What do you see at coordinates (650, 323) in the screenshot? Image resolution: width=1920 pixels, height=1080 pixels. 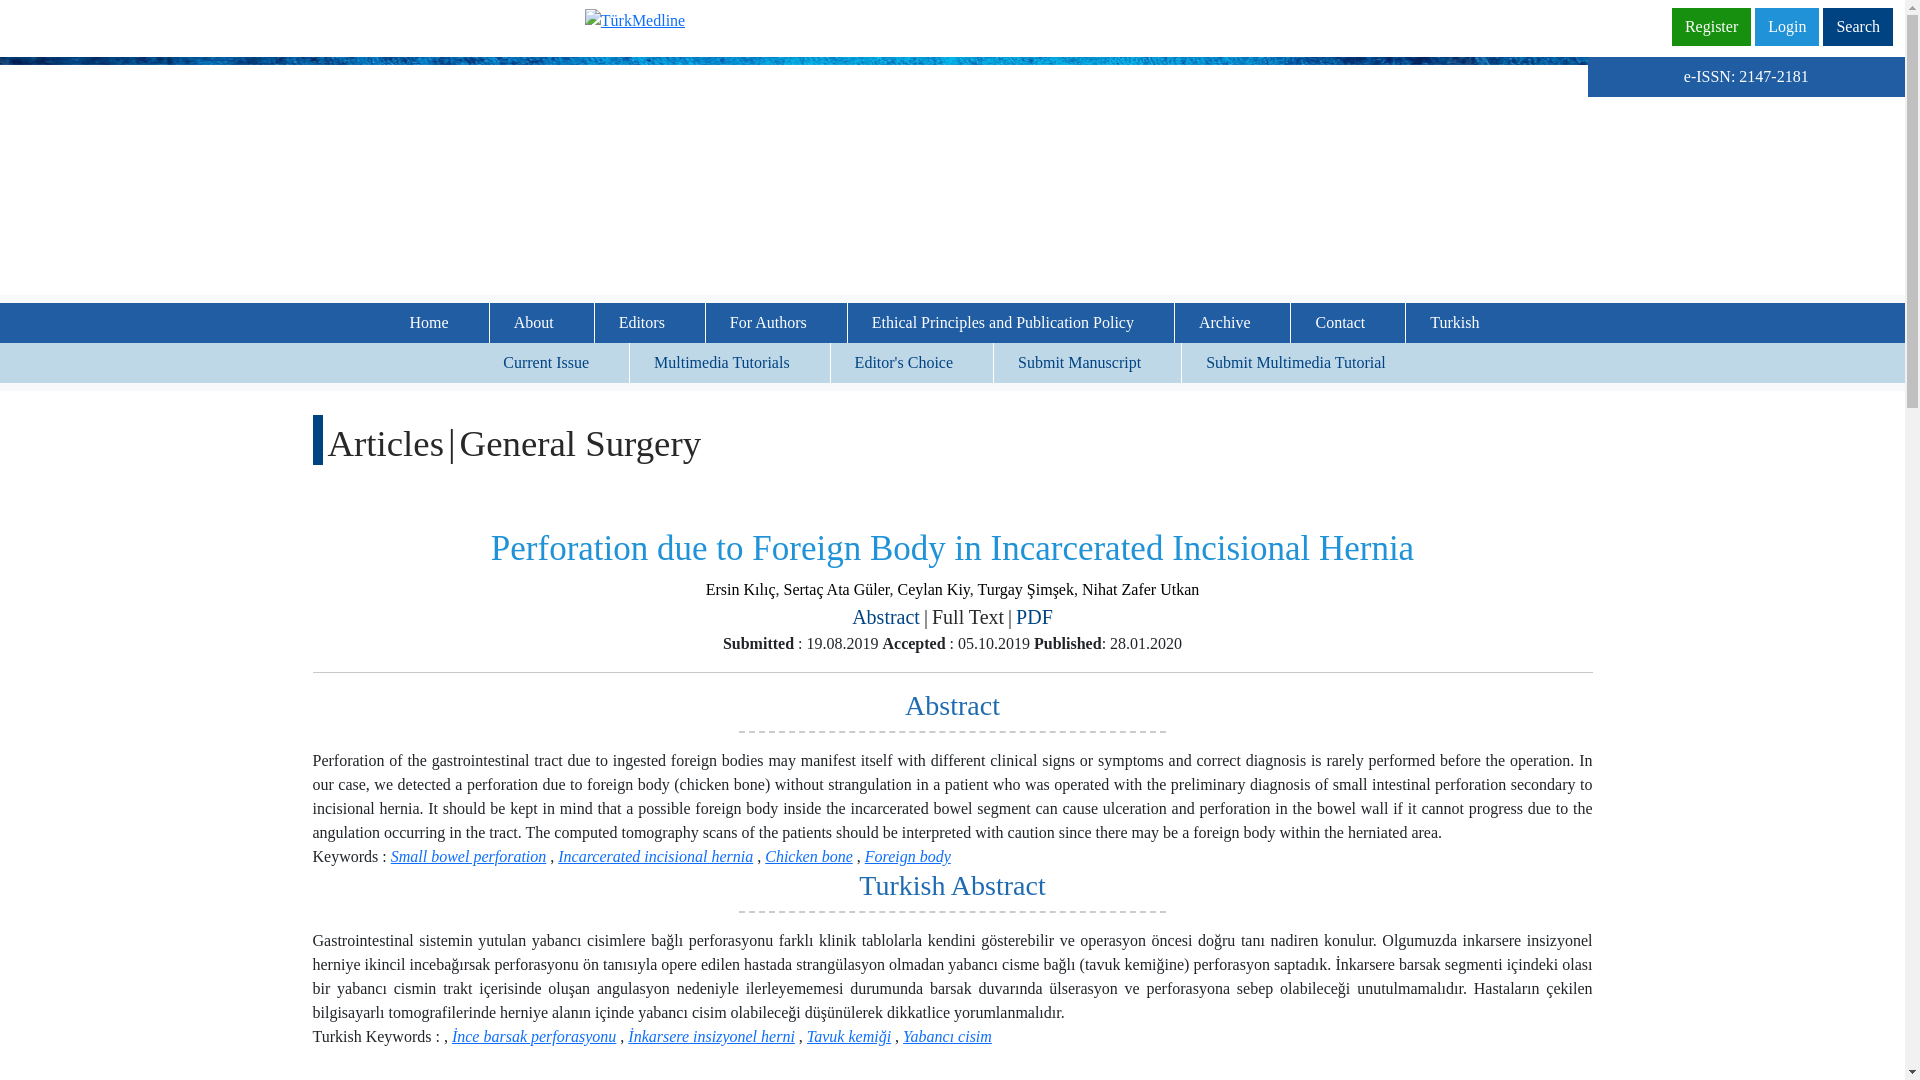 I see `Editors` at bounding box center [650, 323].